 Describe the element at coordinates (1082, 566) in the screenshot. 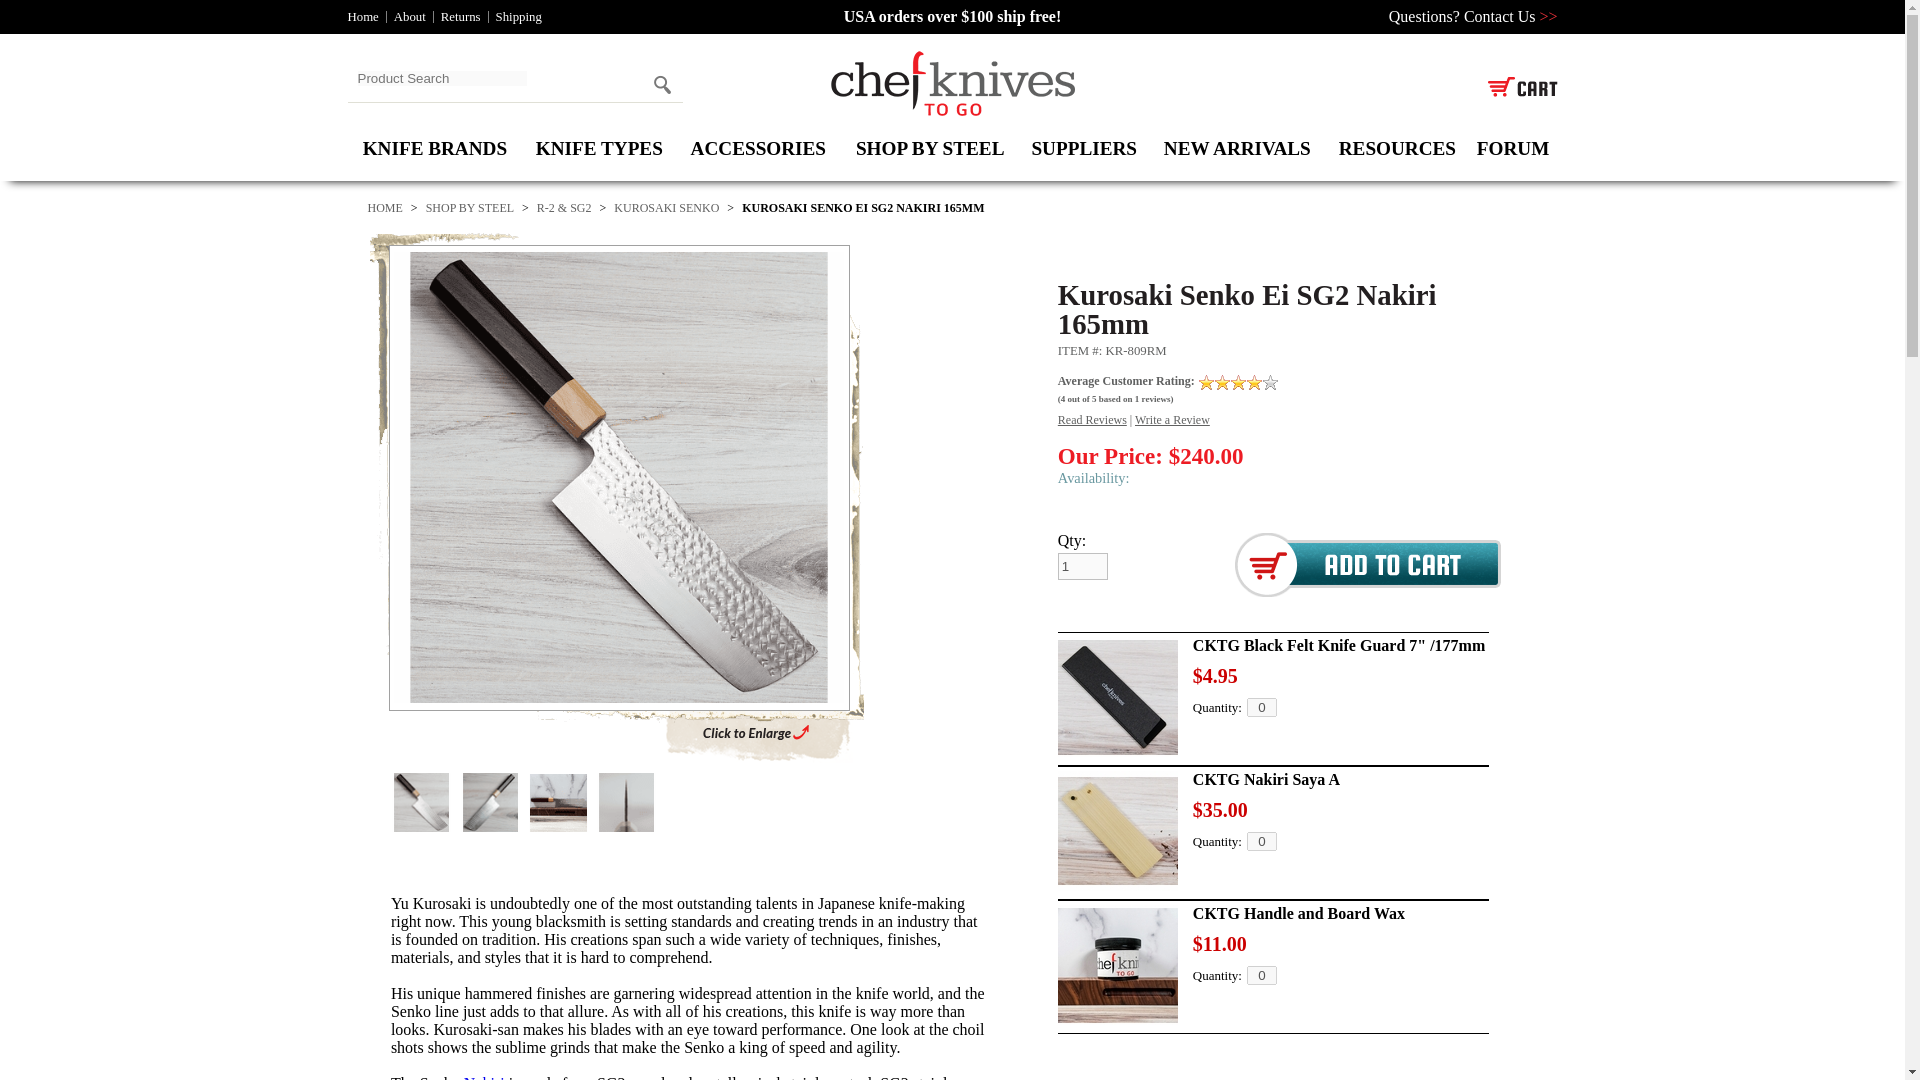

I see `1` at that location.